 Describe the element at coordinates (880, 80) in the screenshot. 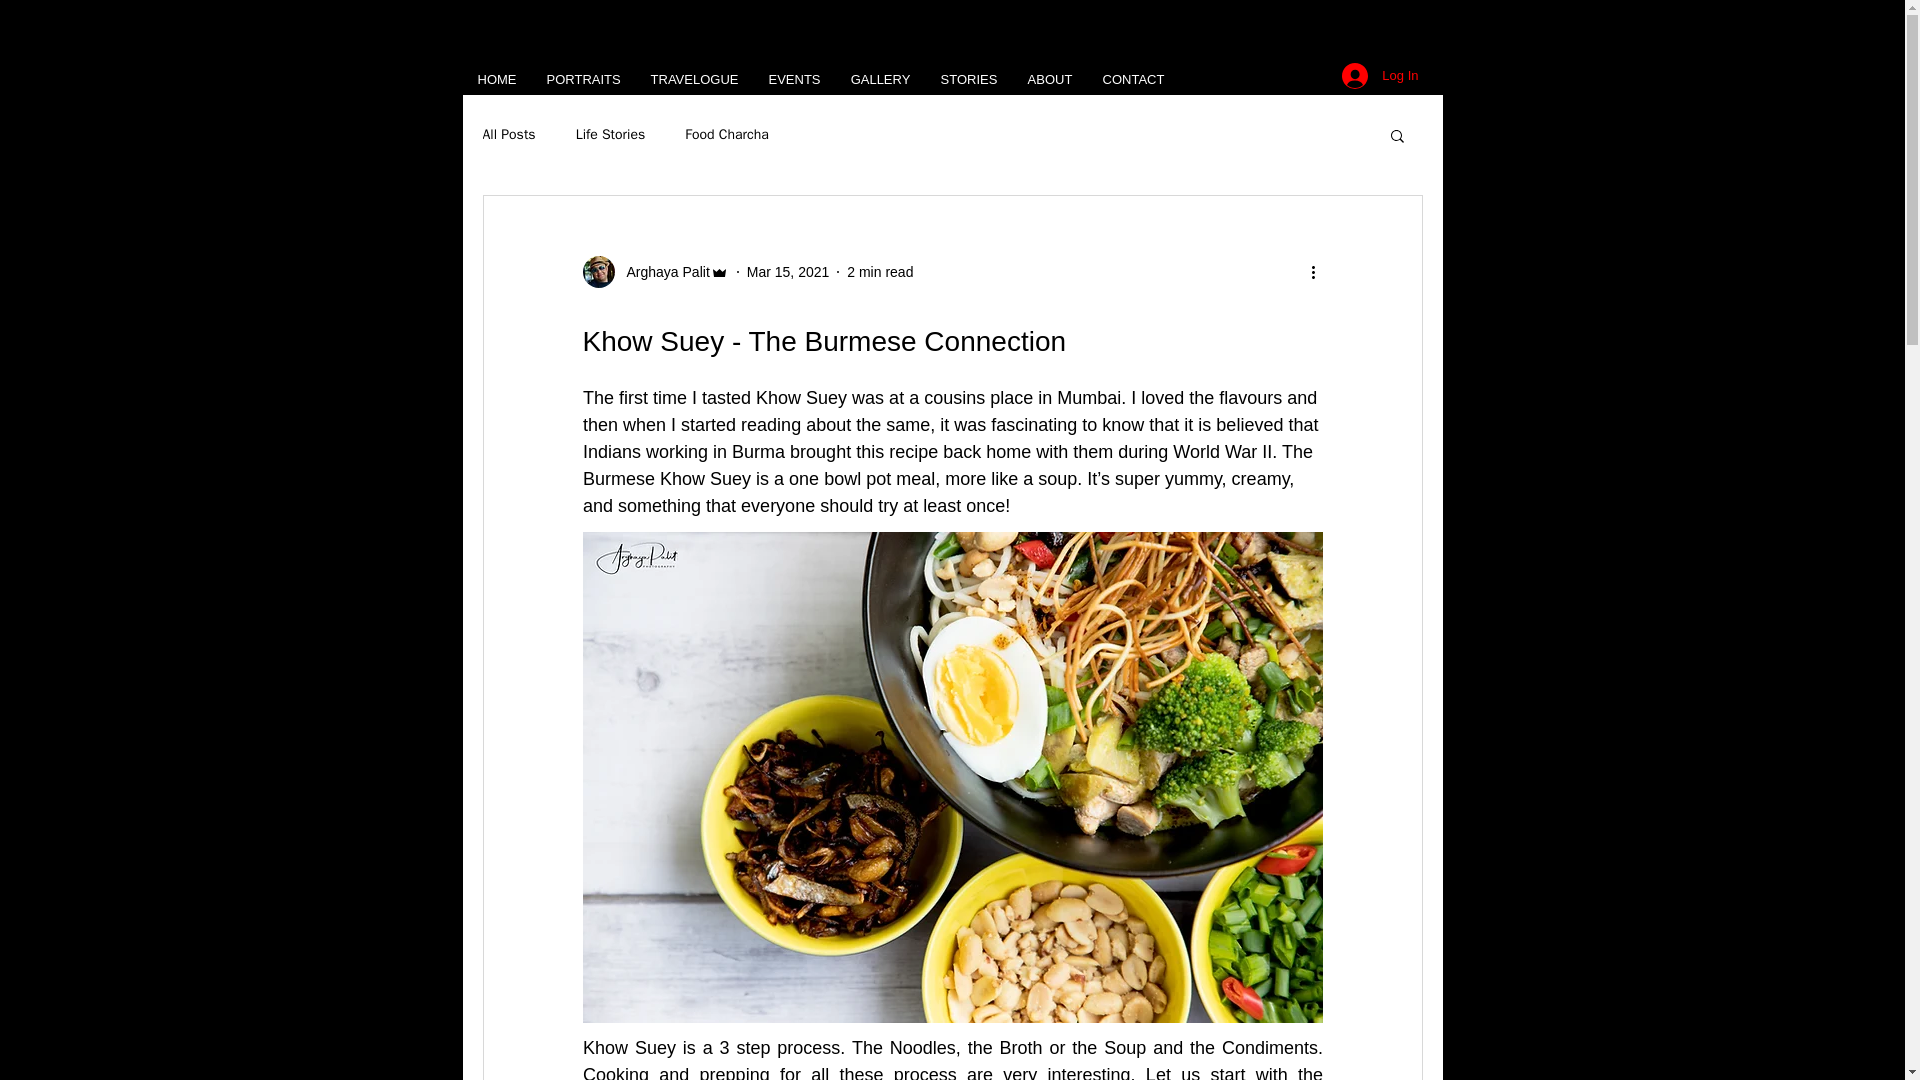

I see `GALLERY` at that location.